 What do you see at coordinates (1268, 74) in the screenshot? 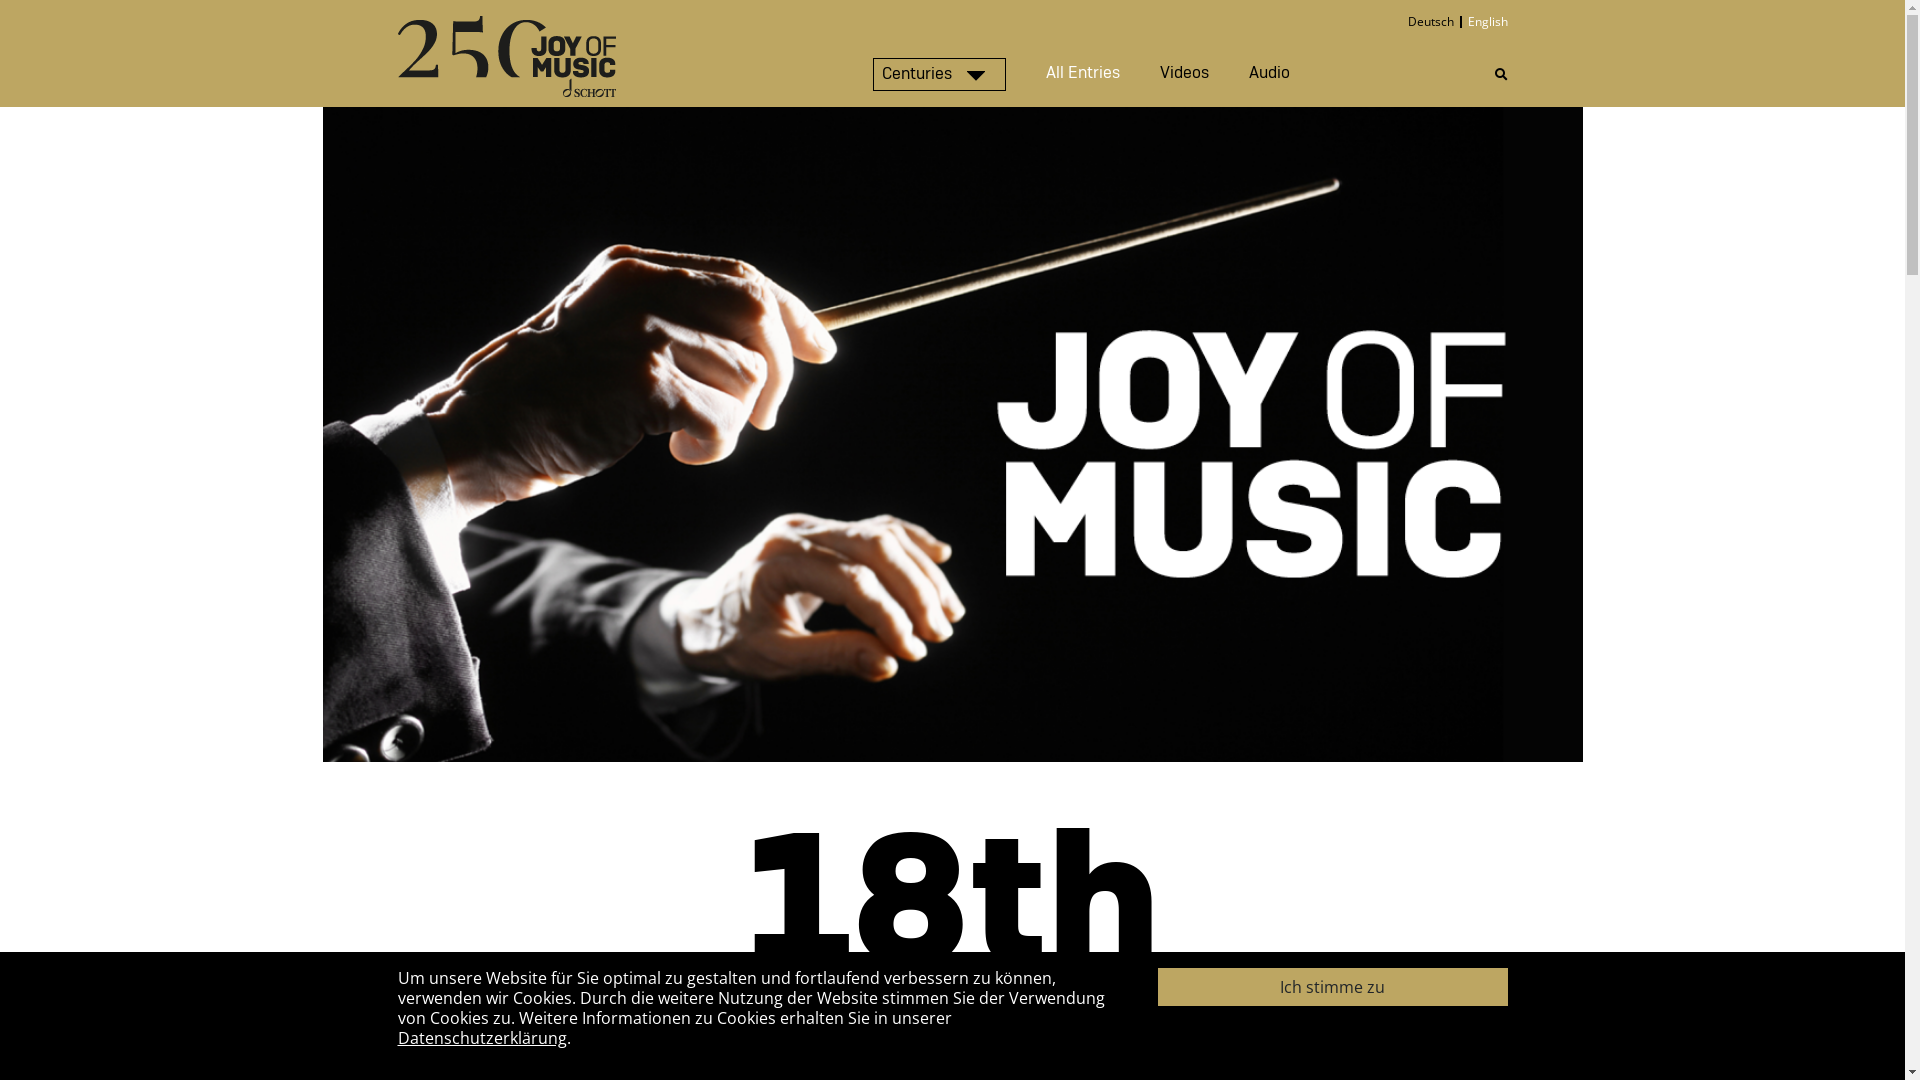
I see `Audio` at bounding box center [1268, 74].